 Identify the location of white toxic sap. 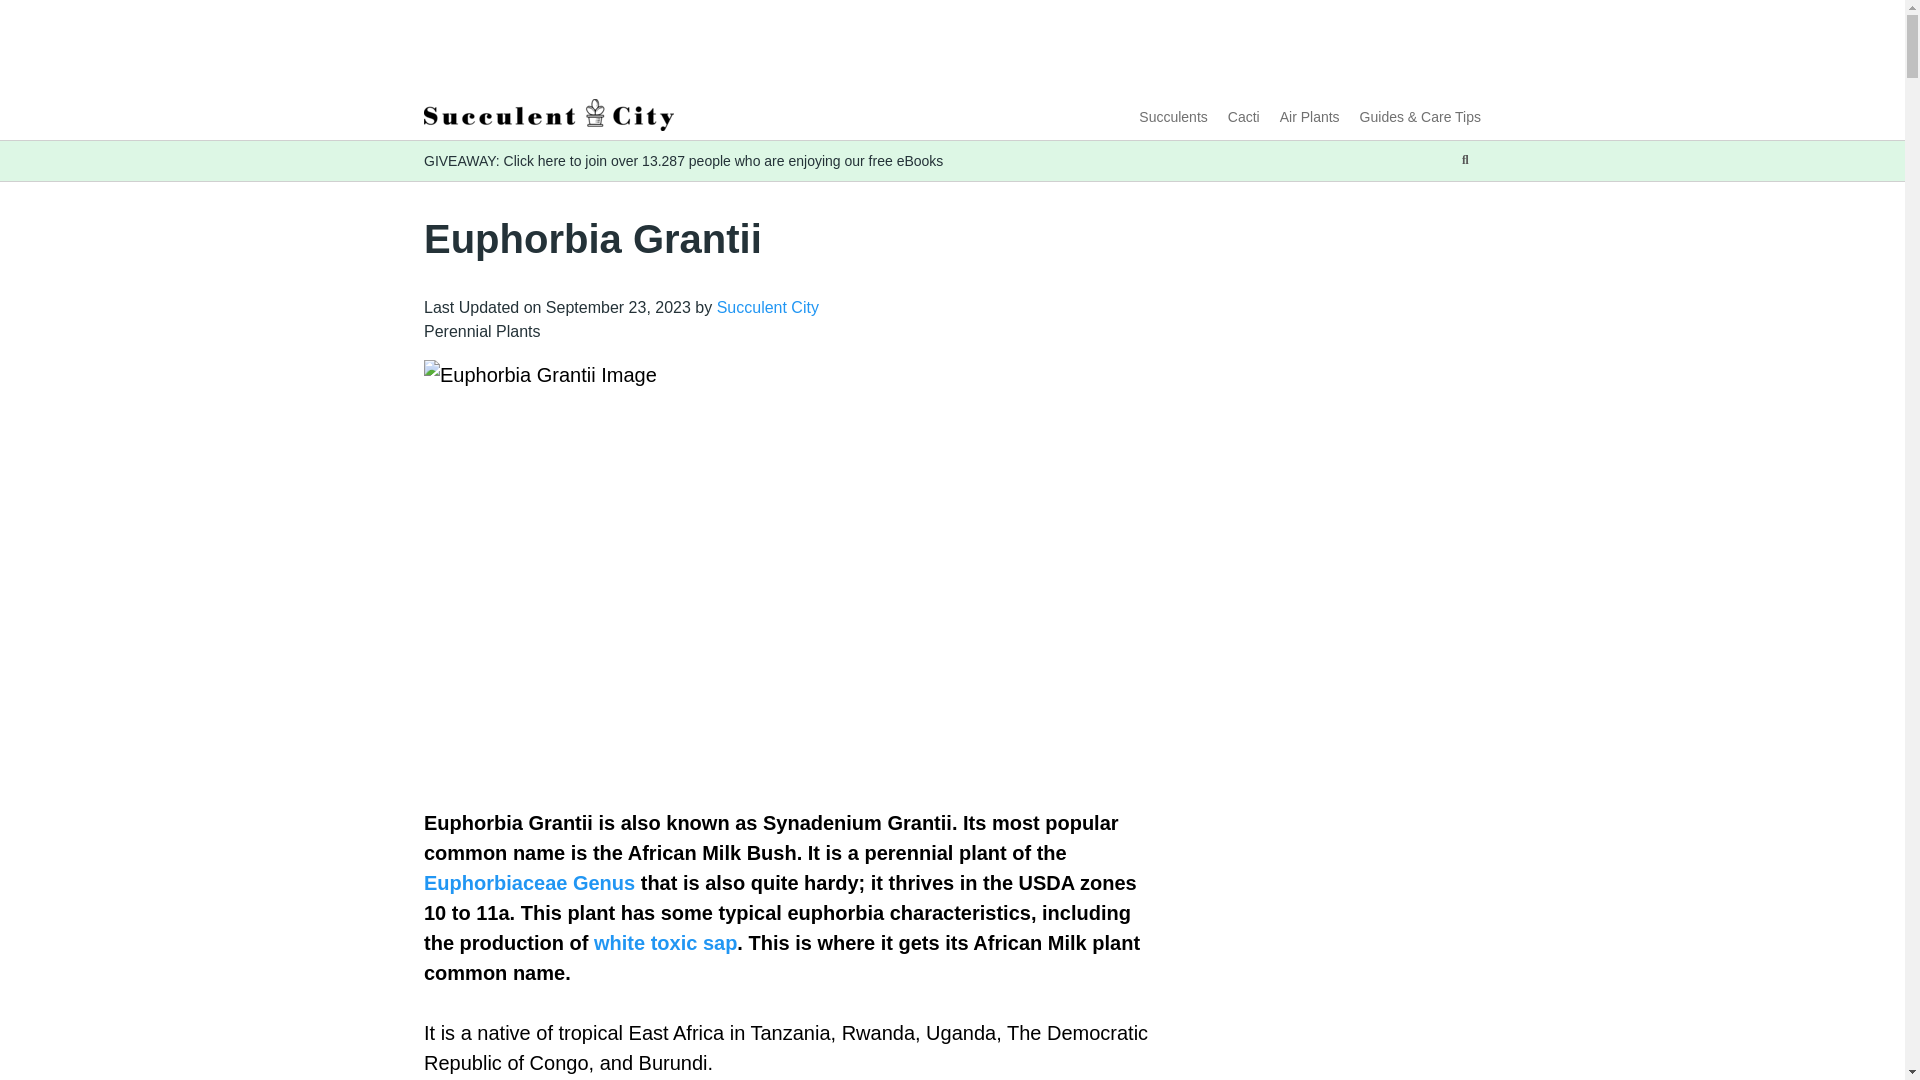
(665, 942).